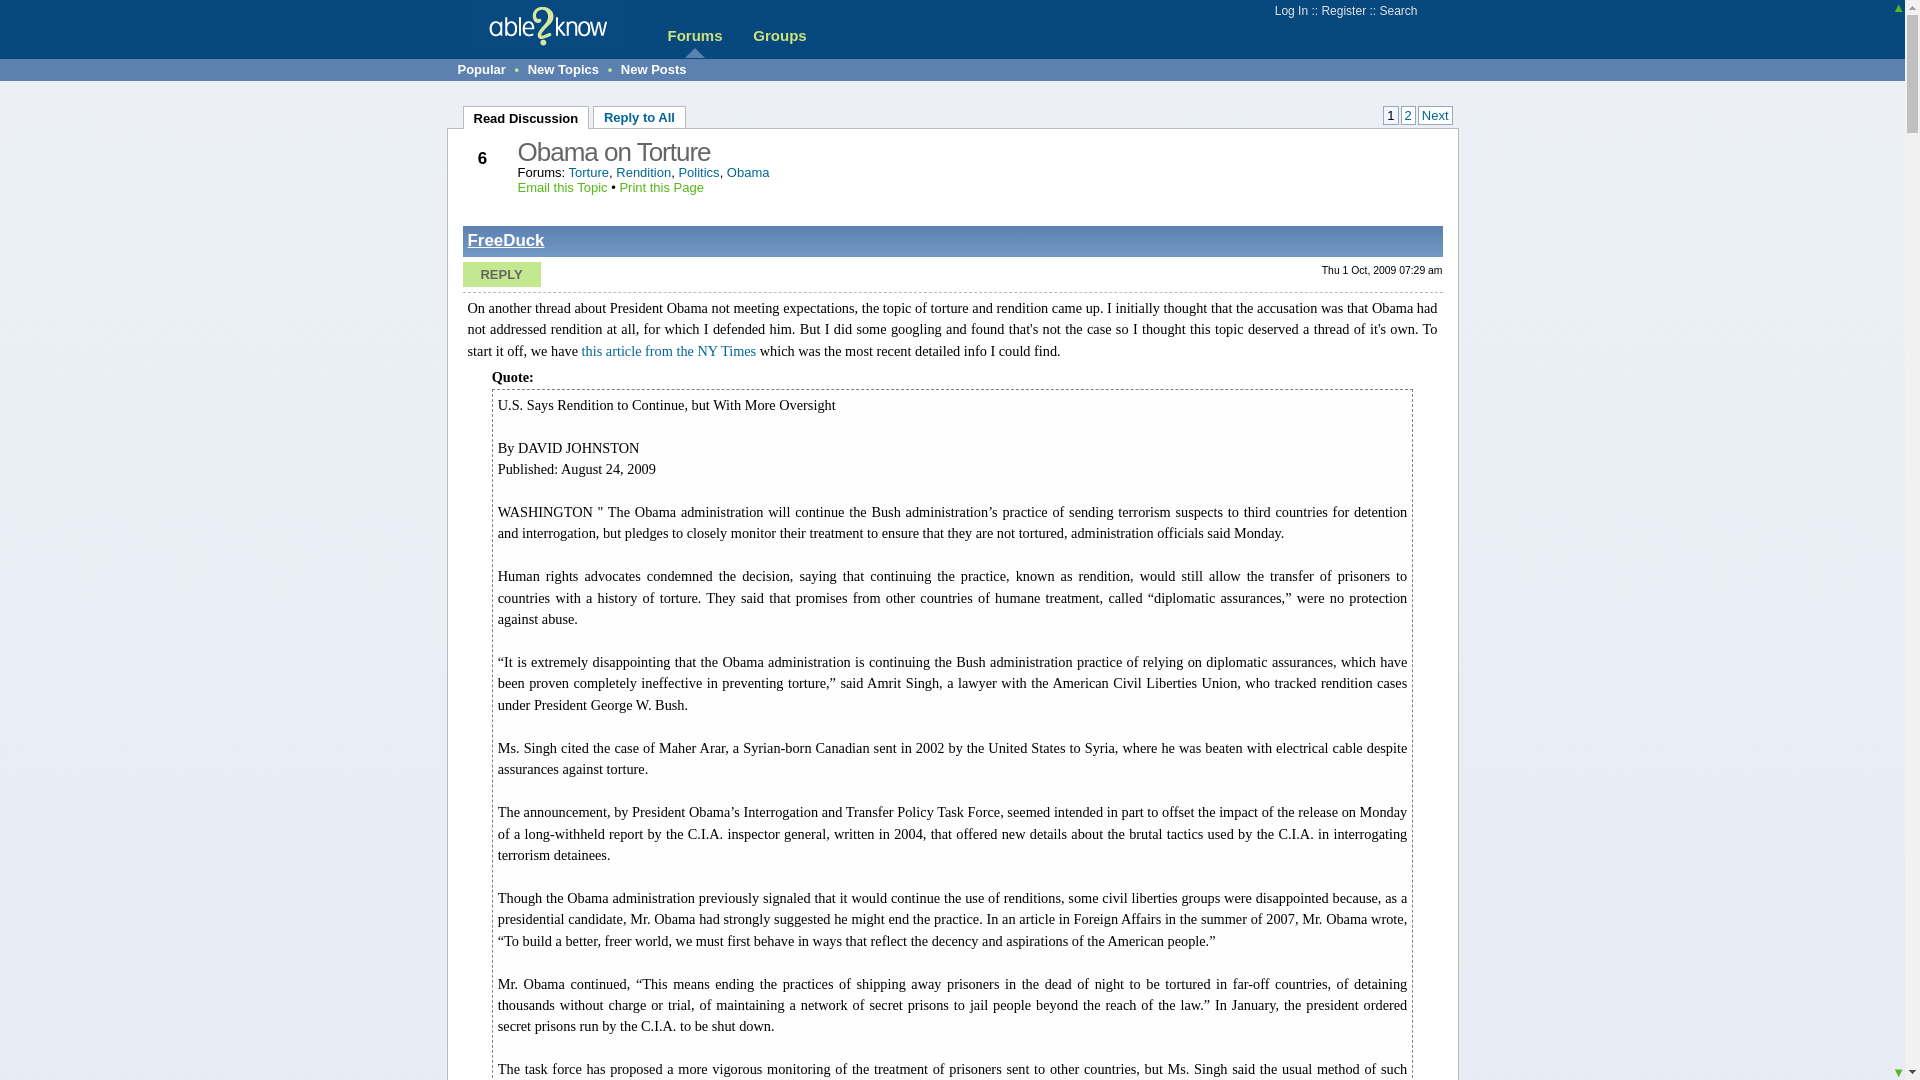 The width and height of the screenshot is (1920, 1080). I want to click on New Posts, so click(654, 68).